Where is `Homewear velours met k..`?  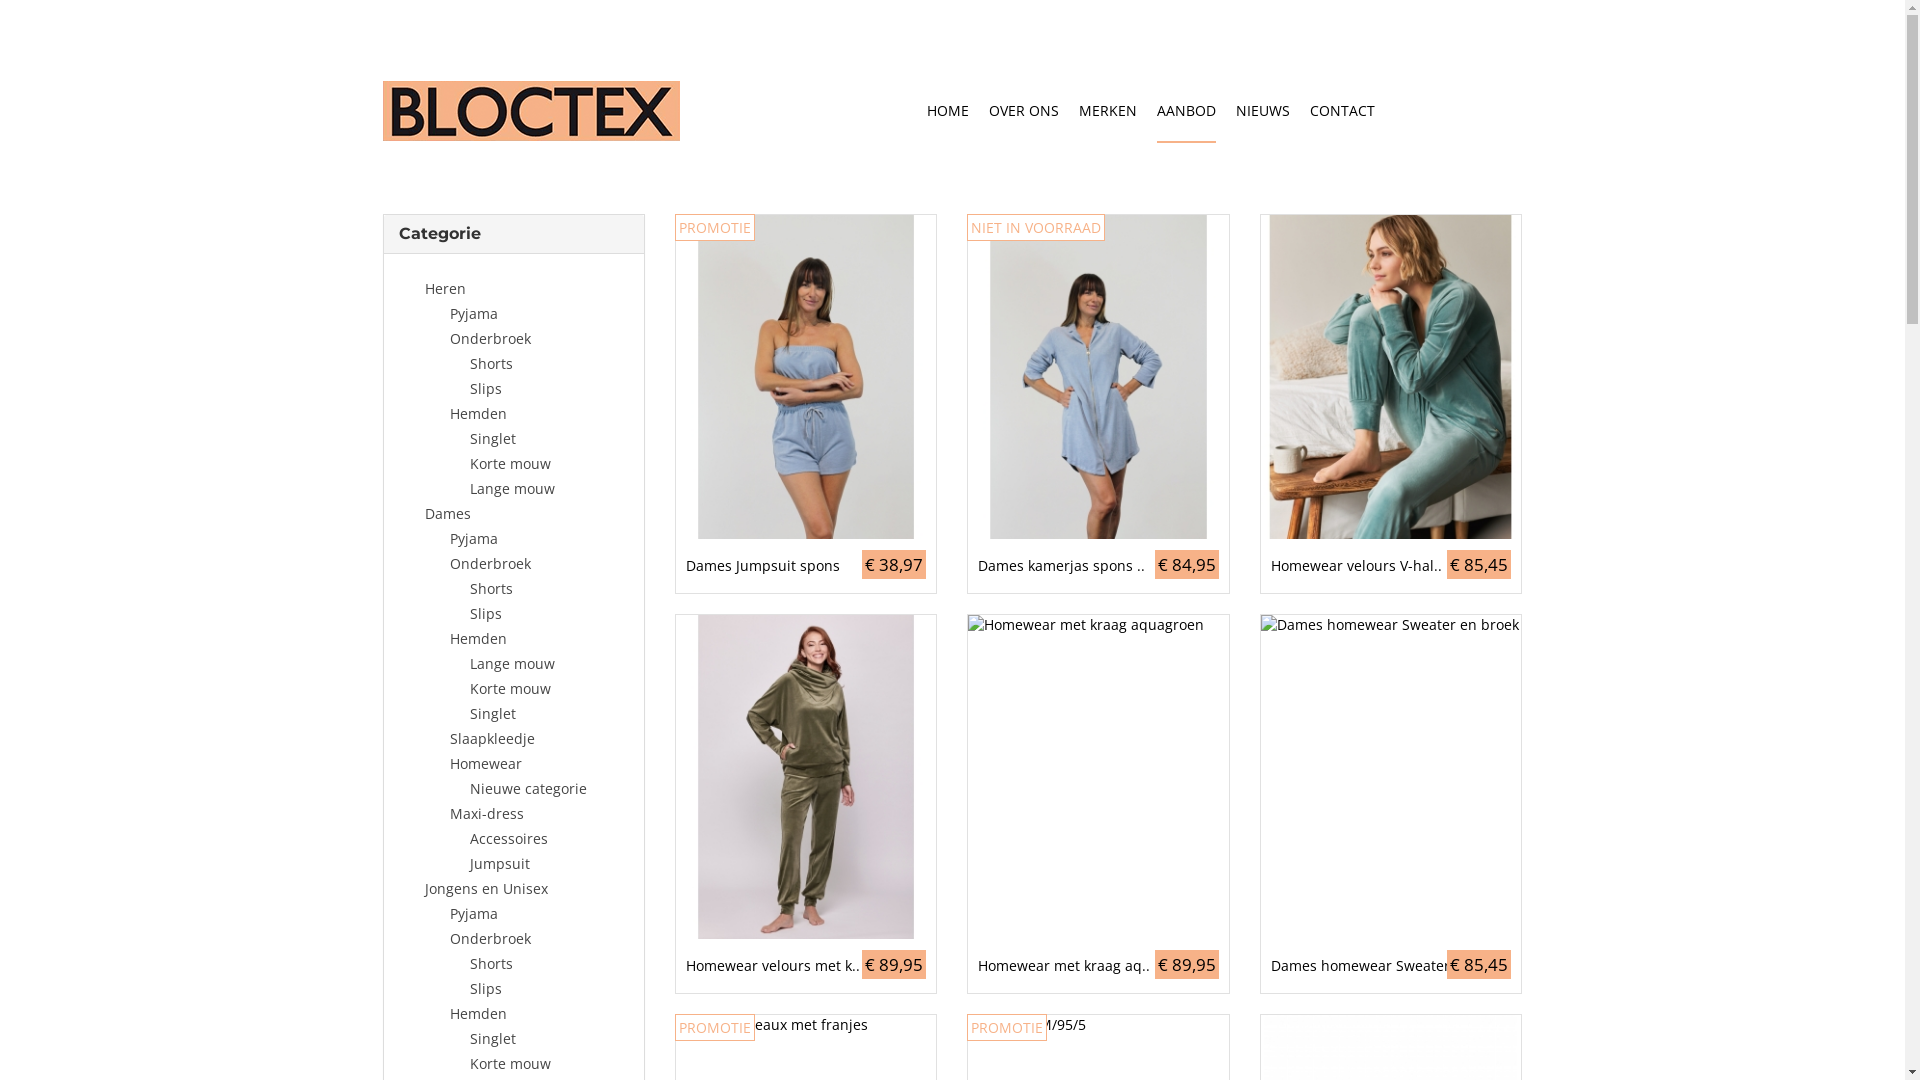
Homewear velours met k.. is located at coordinates (806, 966).